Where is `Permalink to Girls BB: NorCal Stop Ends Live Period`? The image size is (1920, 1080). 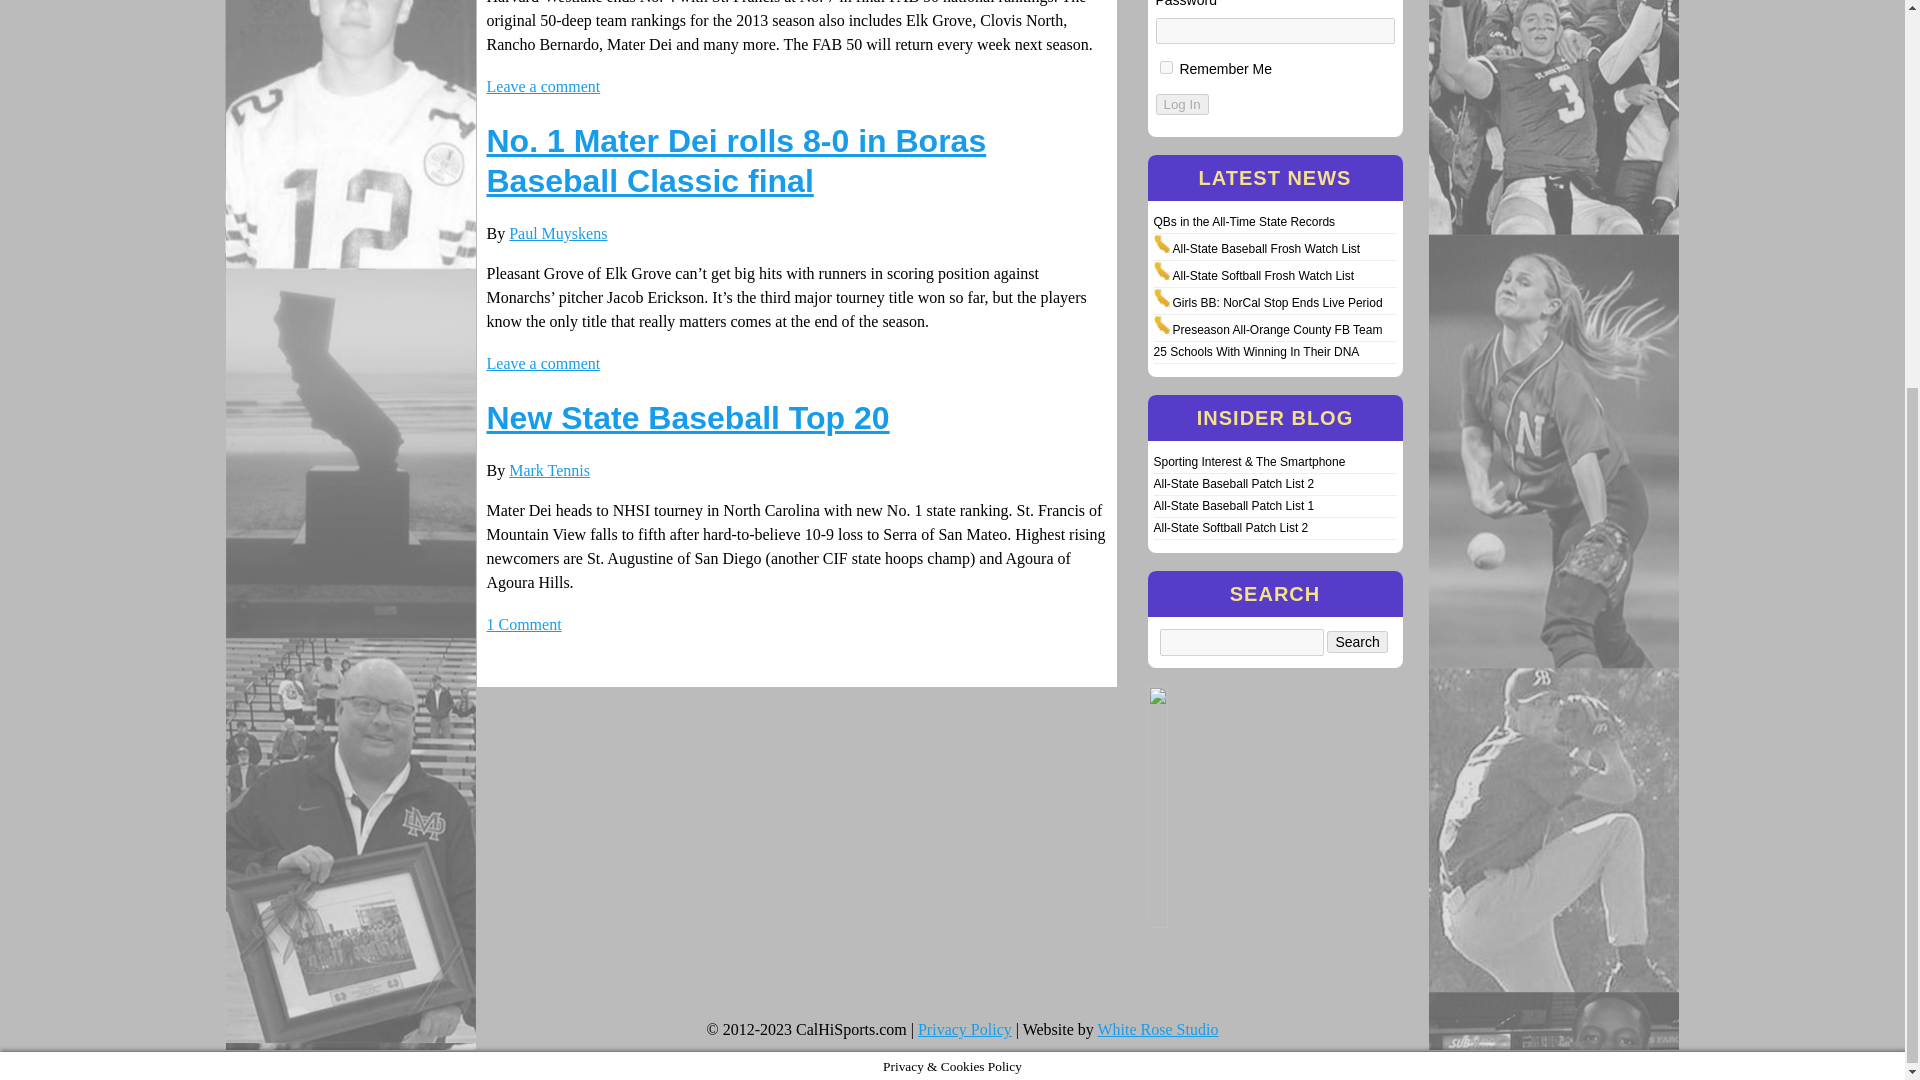
Permalink to Girls BB: NorCal Stop Ends Live Period is located at coordinates (1276, 302).